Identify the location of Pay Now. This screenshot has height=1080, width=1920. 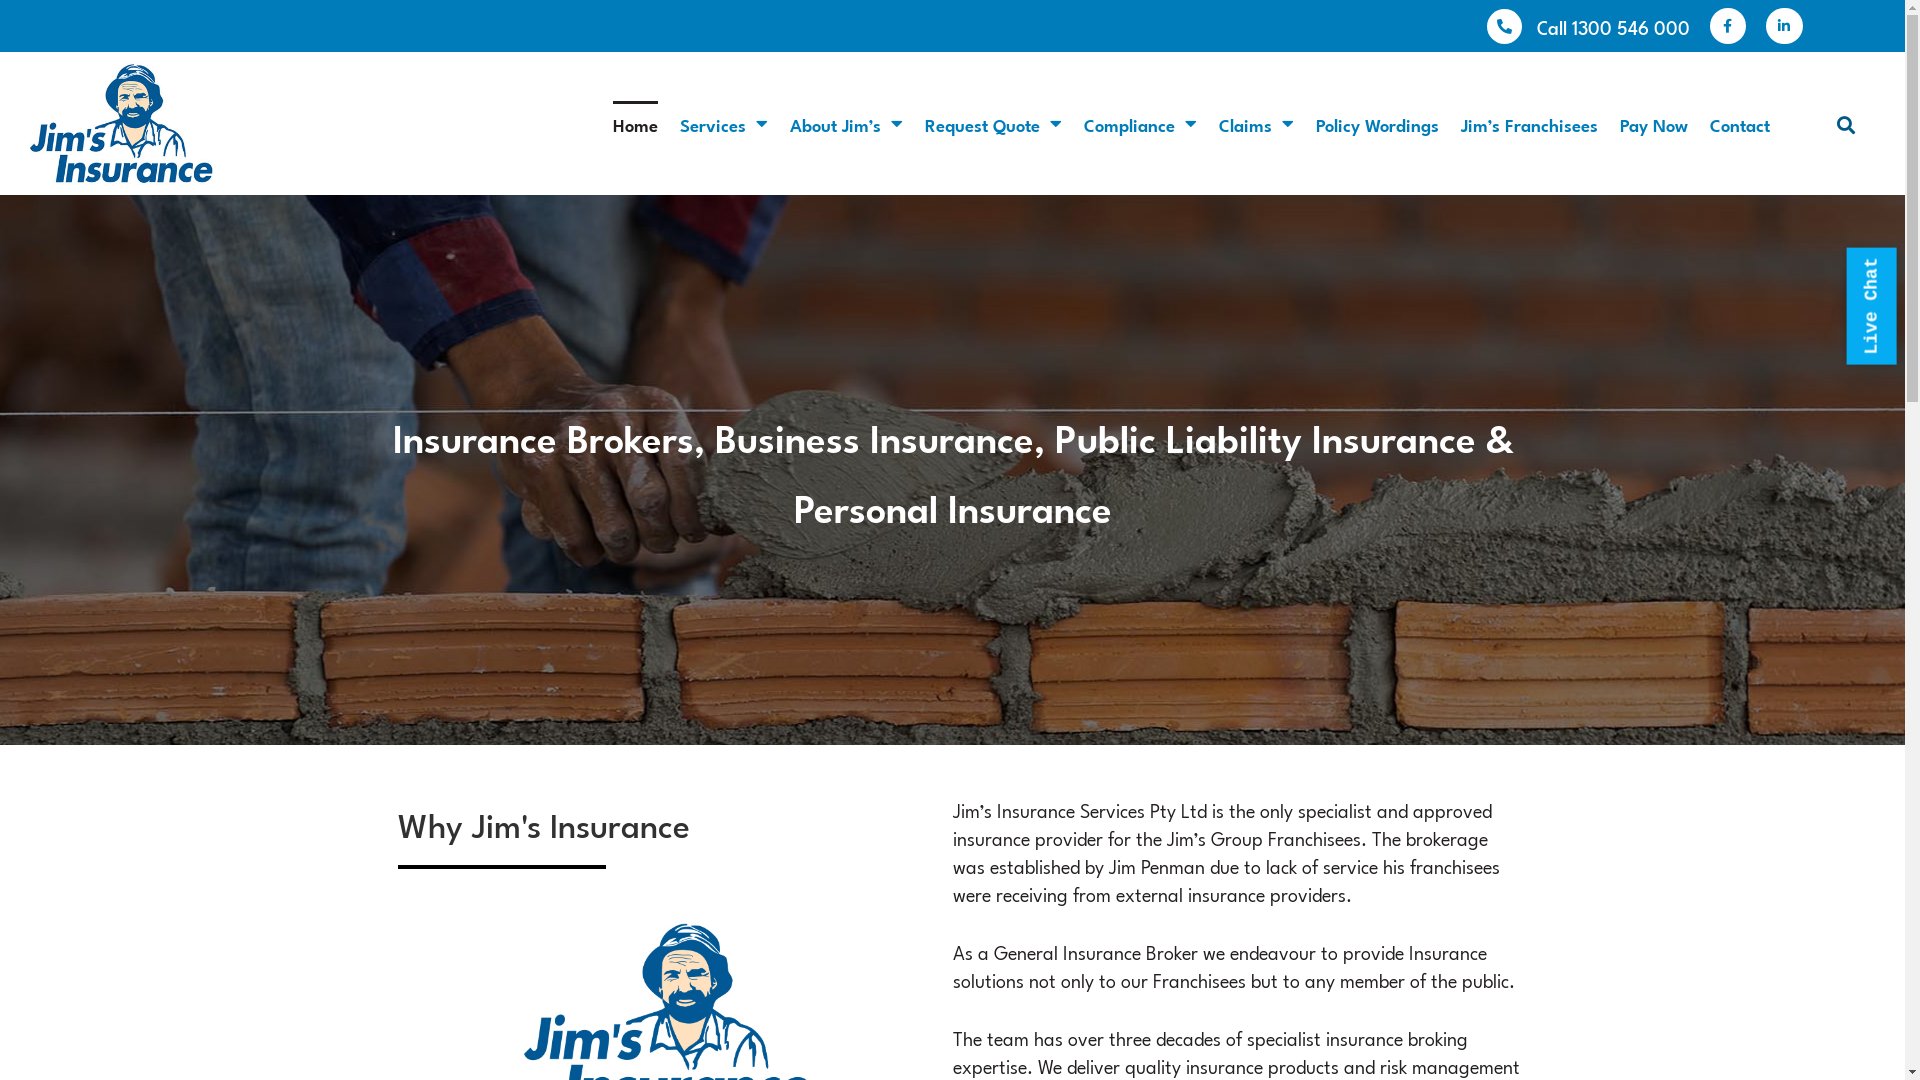
(1654, 124).